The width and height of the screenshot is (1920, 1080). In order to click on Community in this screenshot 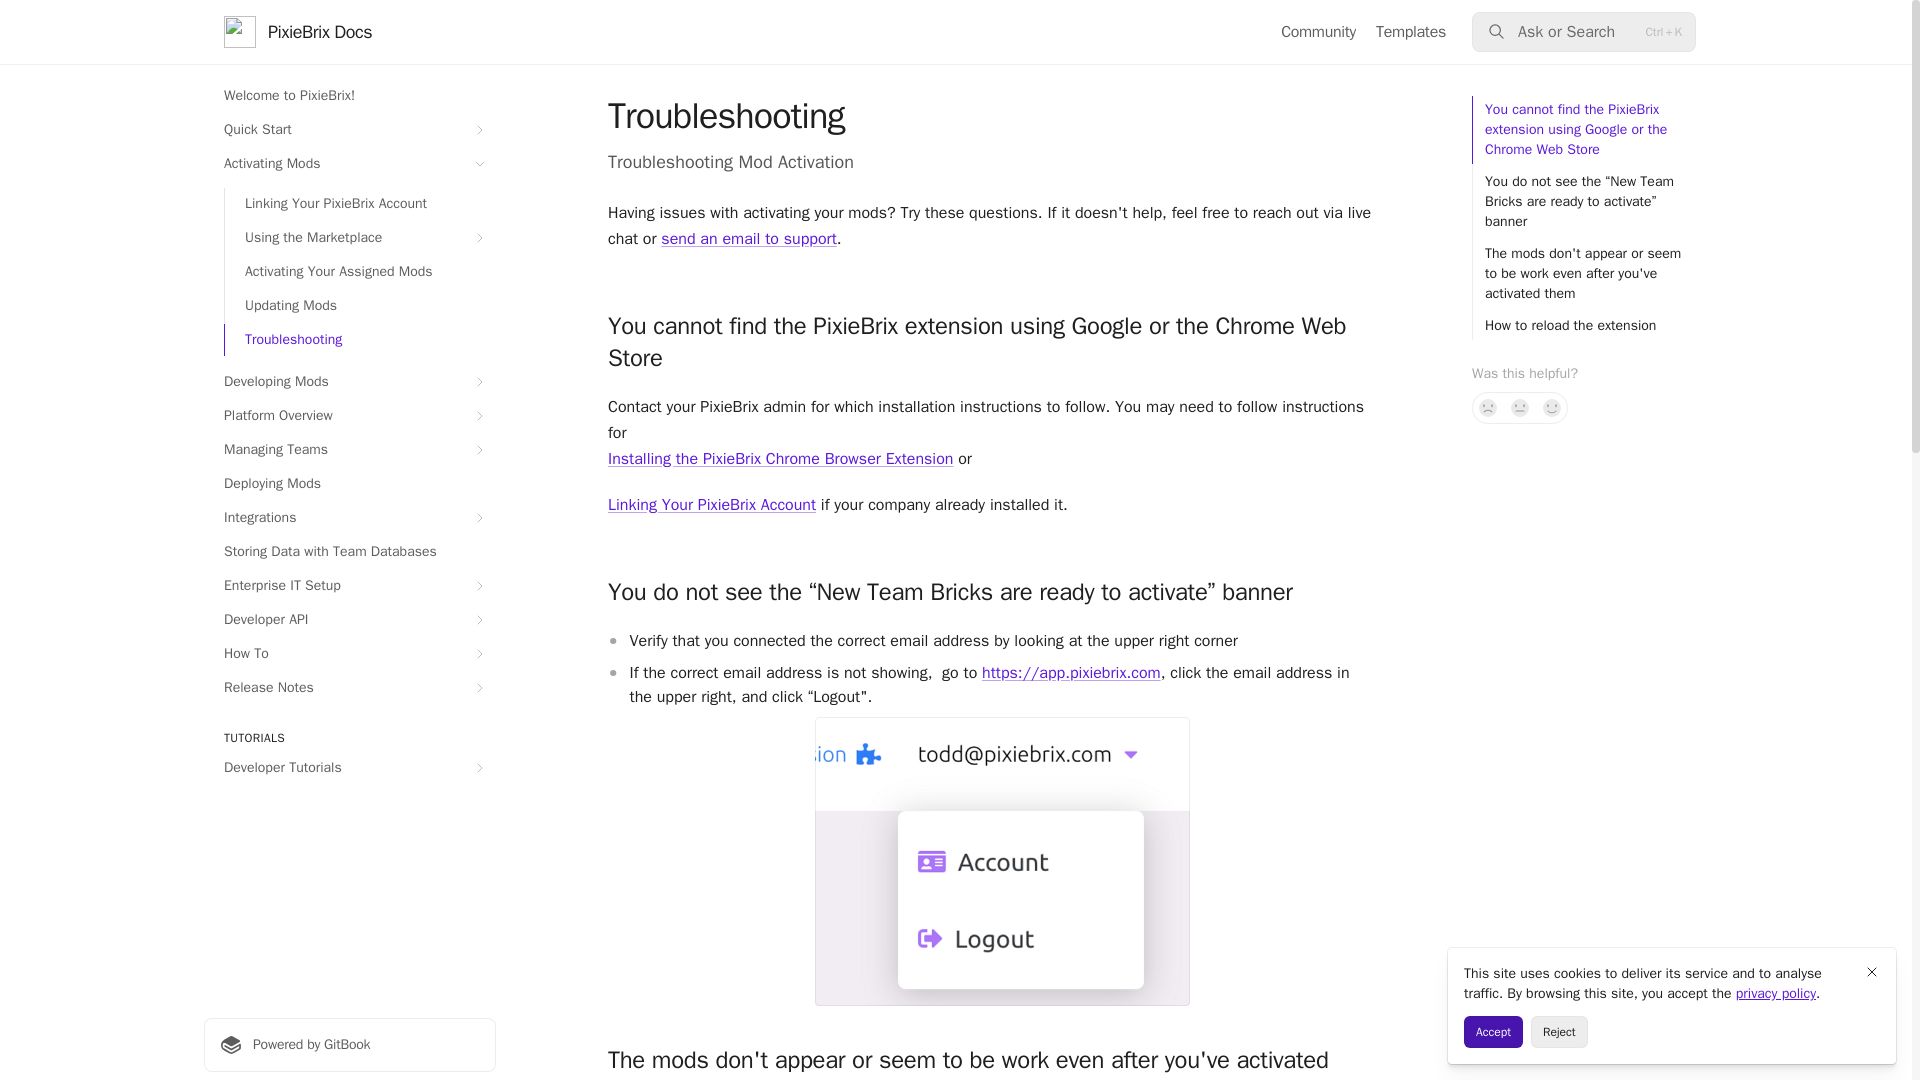, I will do `click(1318, 32)`.